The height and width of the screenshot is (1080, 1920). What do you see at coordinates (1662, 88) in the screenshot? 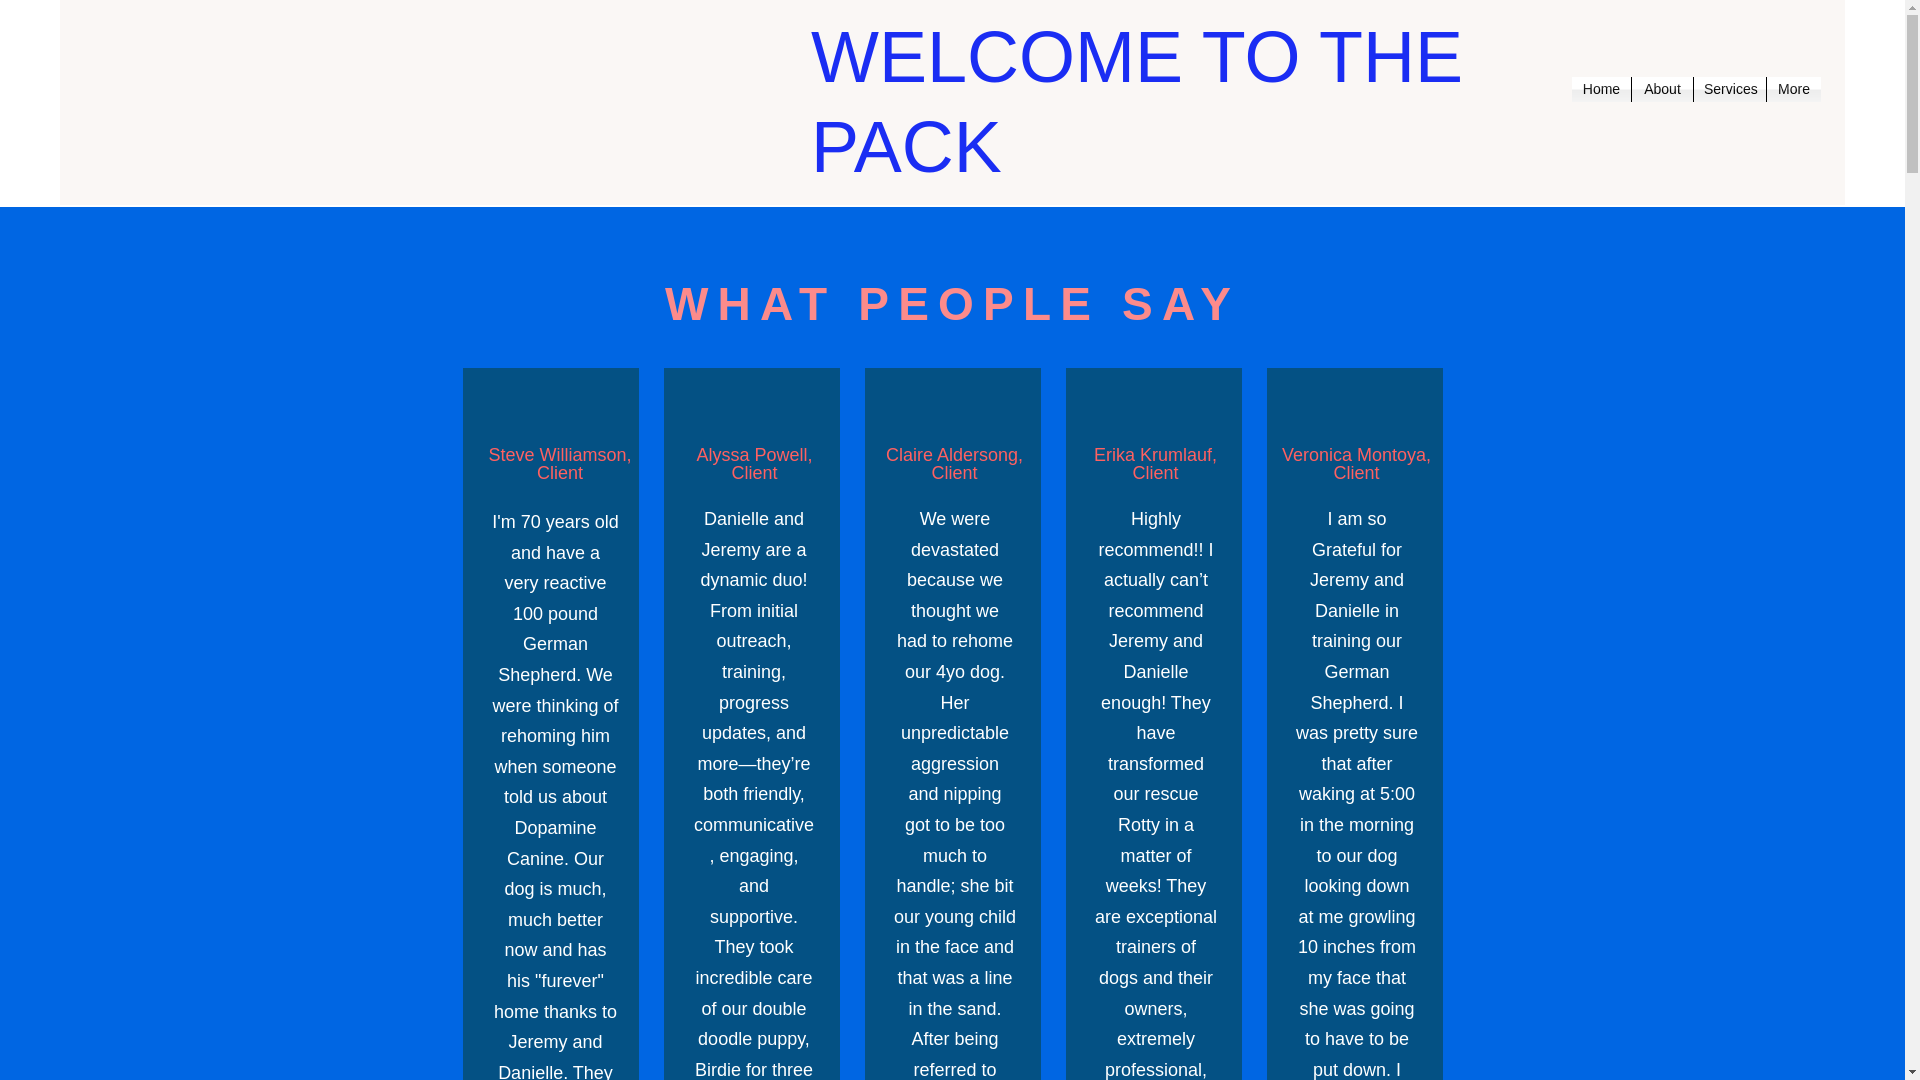
I see `About` at bounding box center [1662, 88].